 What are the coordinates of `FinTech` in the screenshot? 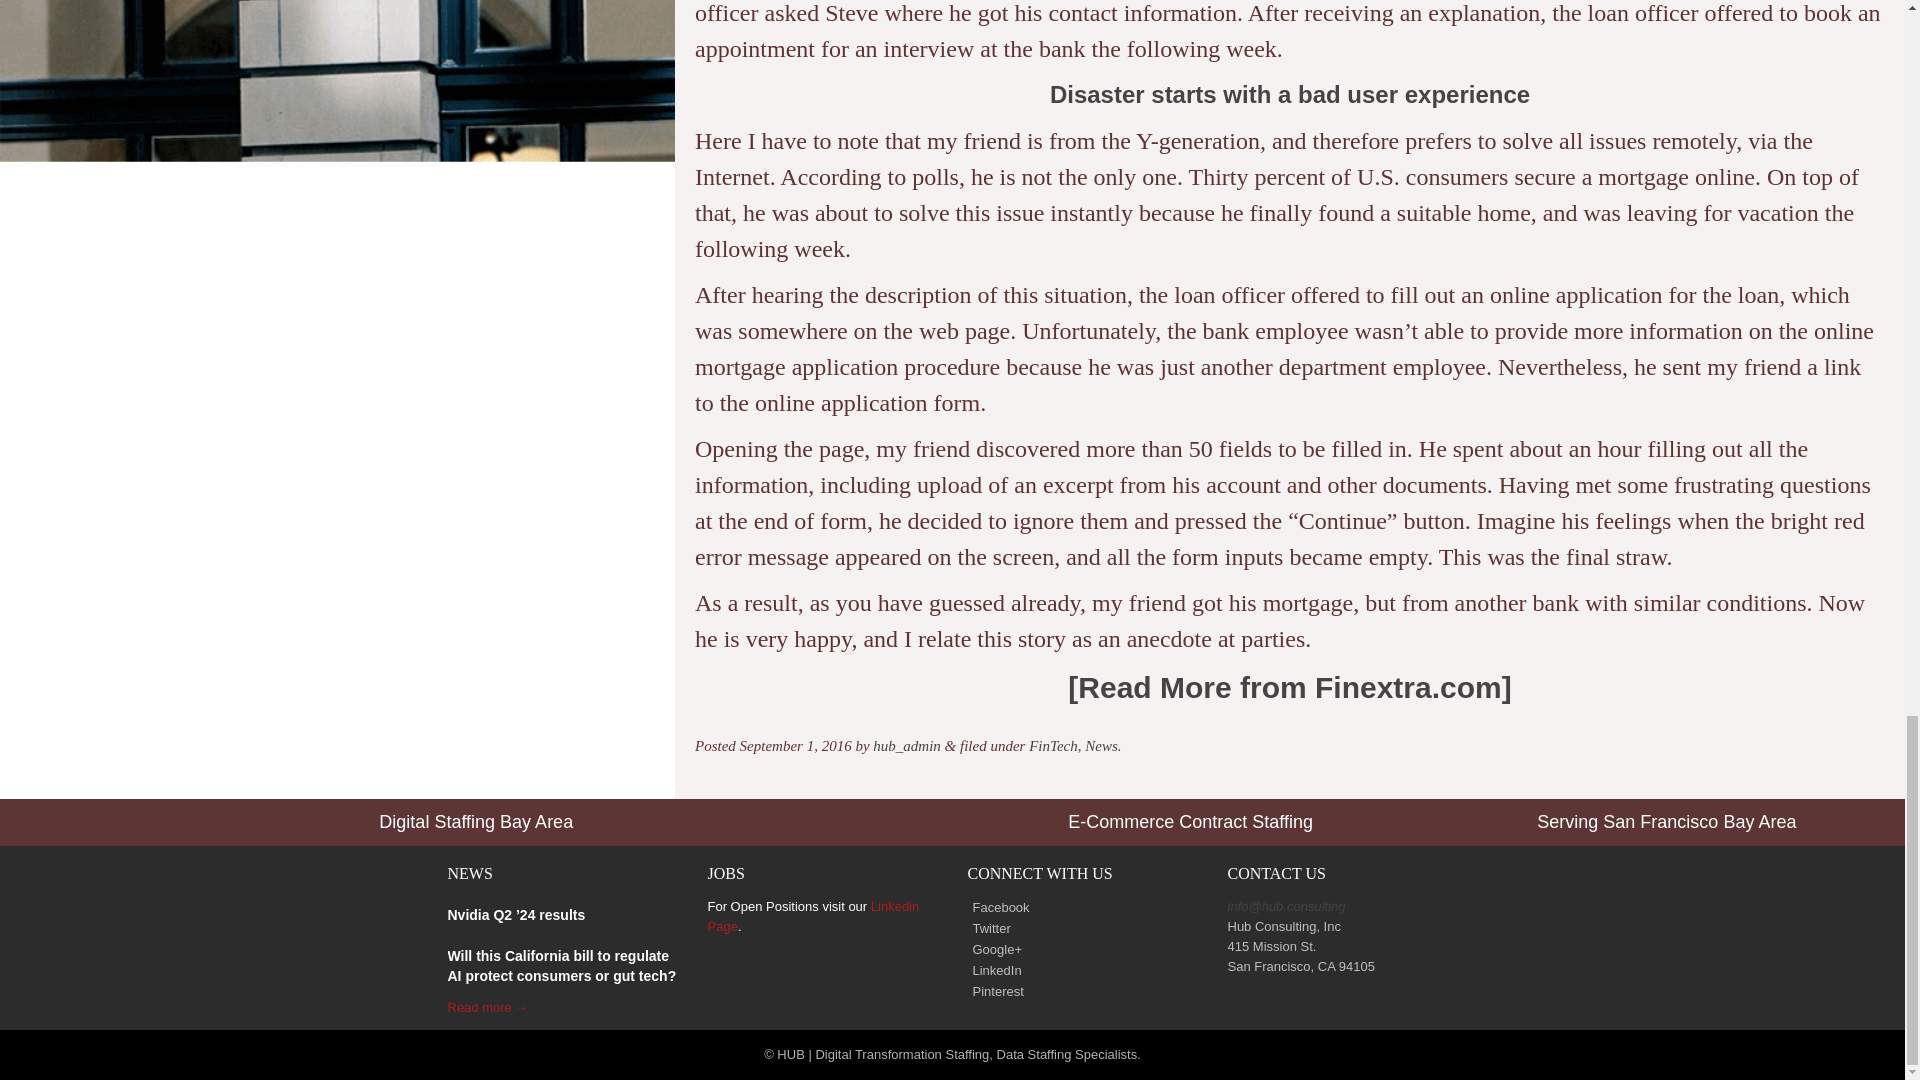 It's located at (1053, 745).